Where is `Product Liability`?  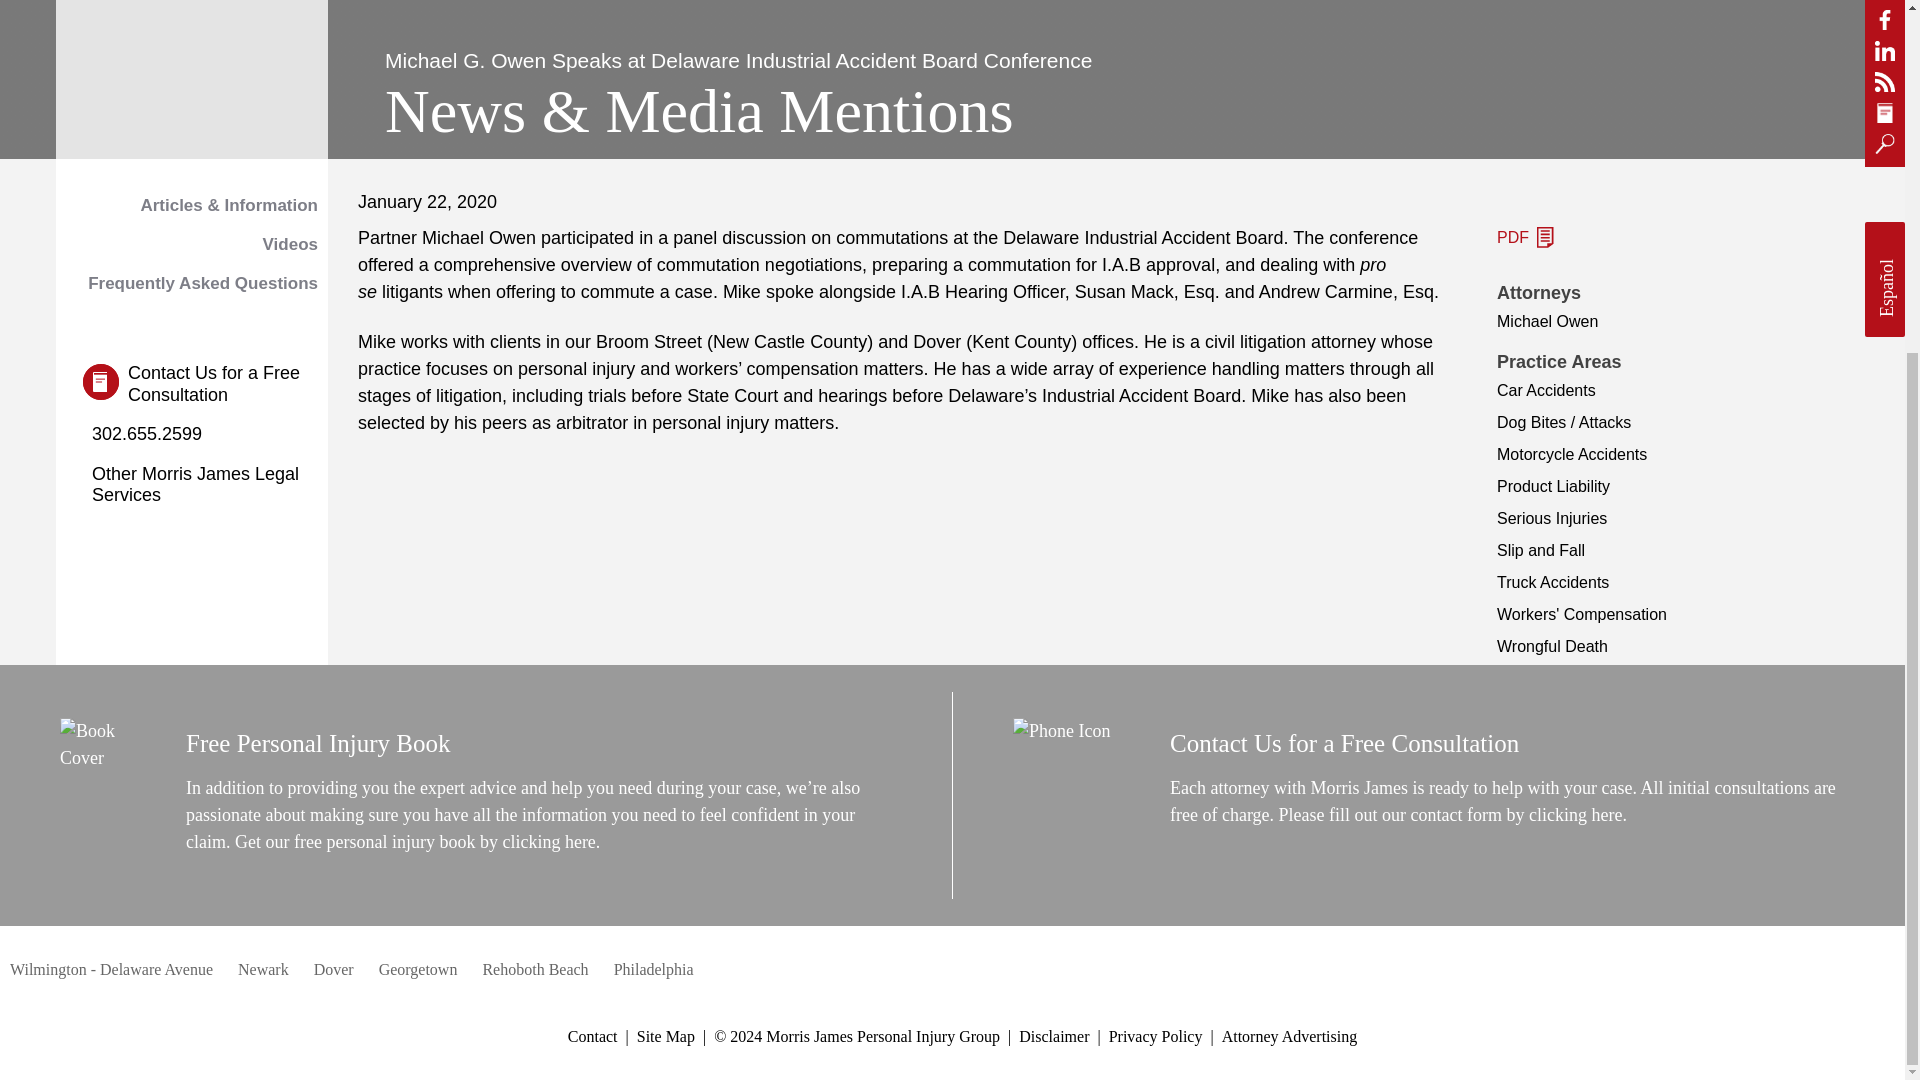 Product Liability is located at coordinates (1554, 486).